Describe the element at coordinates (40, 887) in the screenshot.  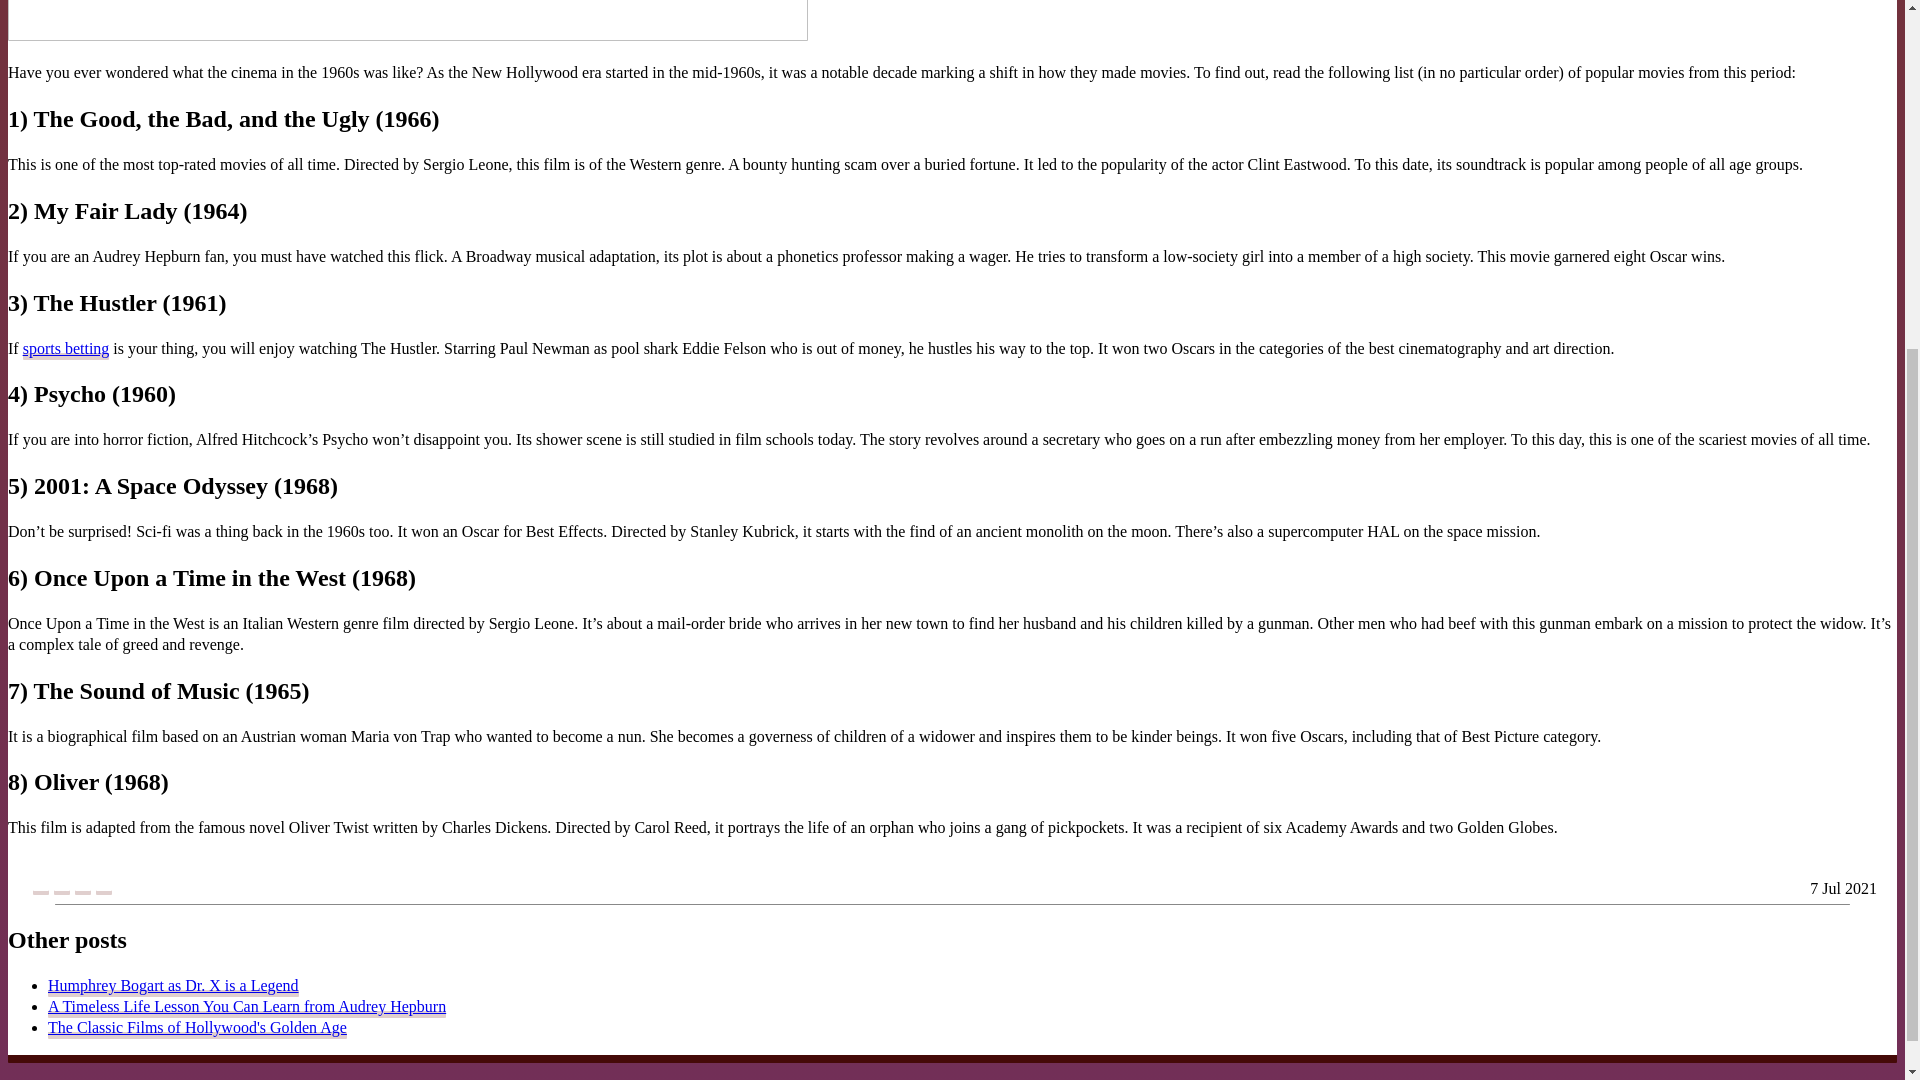
I see `Facebook` at that location.